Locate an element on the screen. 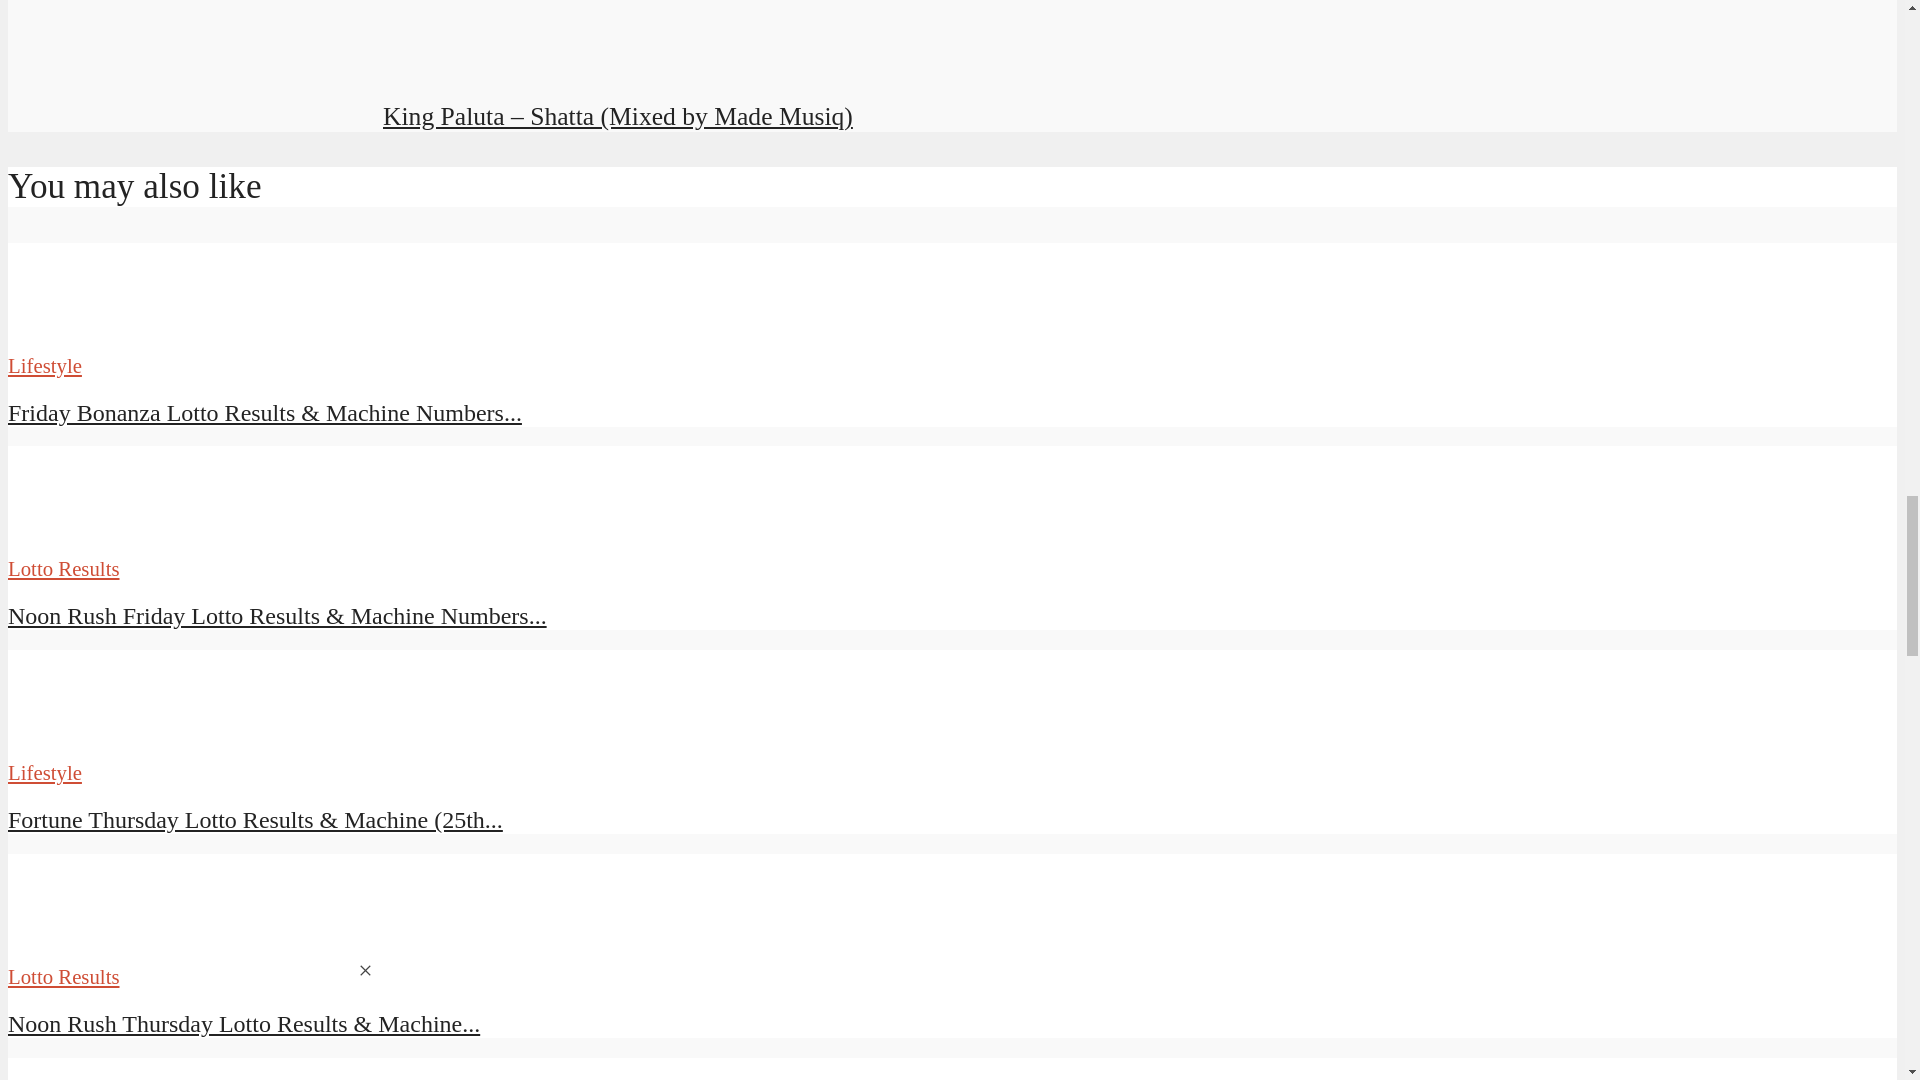 The width and height of the screenshot is (1920, 1080). Lifestyle is located at coordinates (44, 772).